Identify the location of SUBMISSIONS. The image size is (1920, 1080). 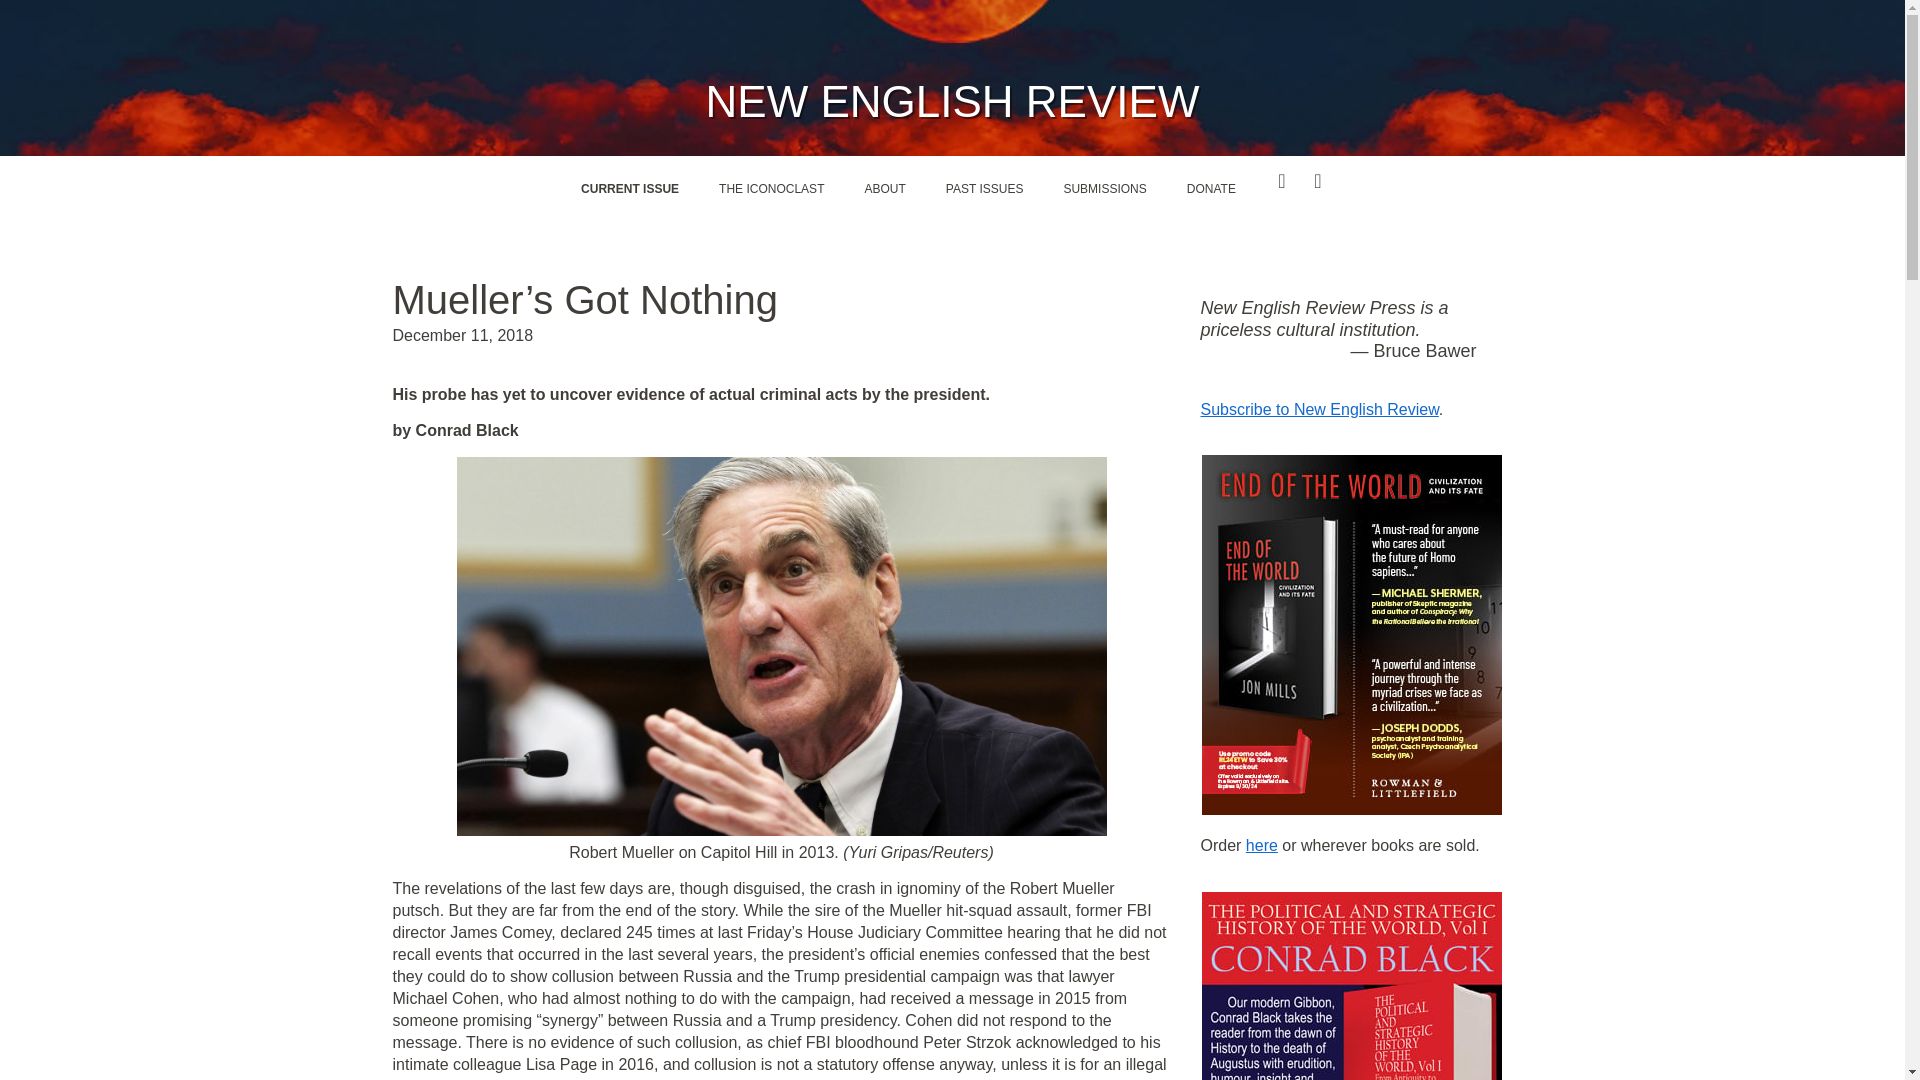
(1104, 188).